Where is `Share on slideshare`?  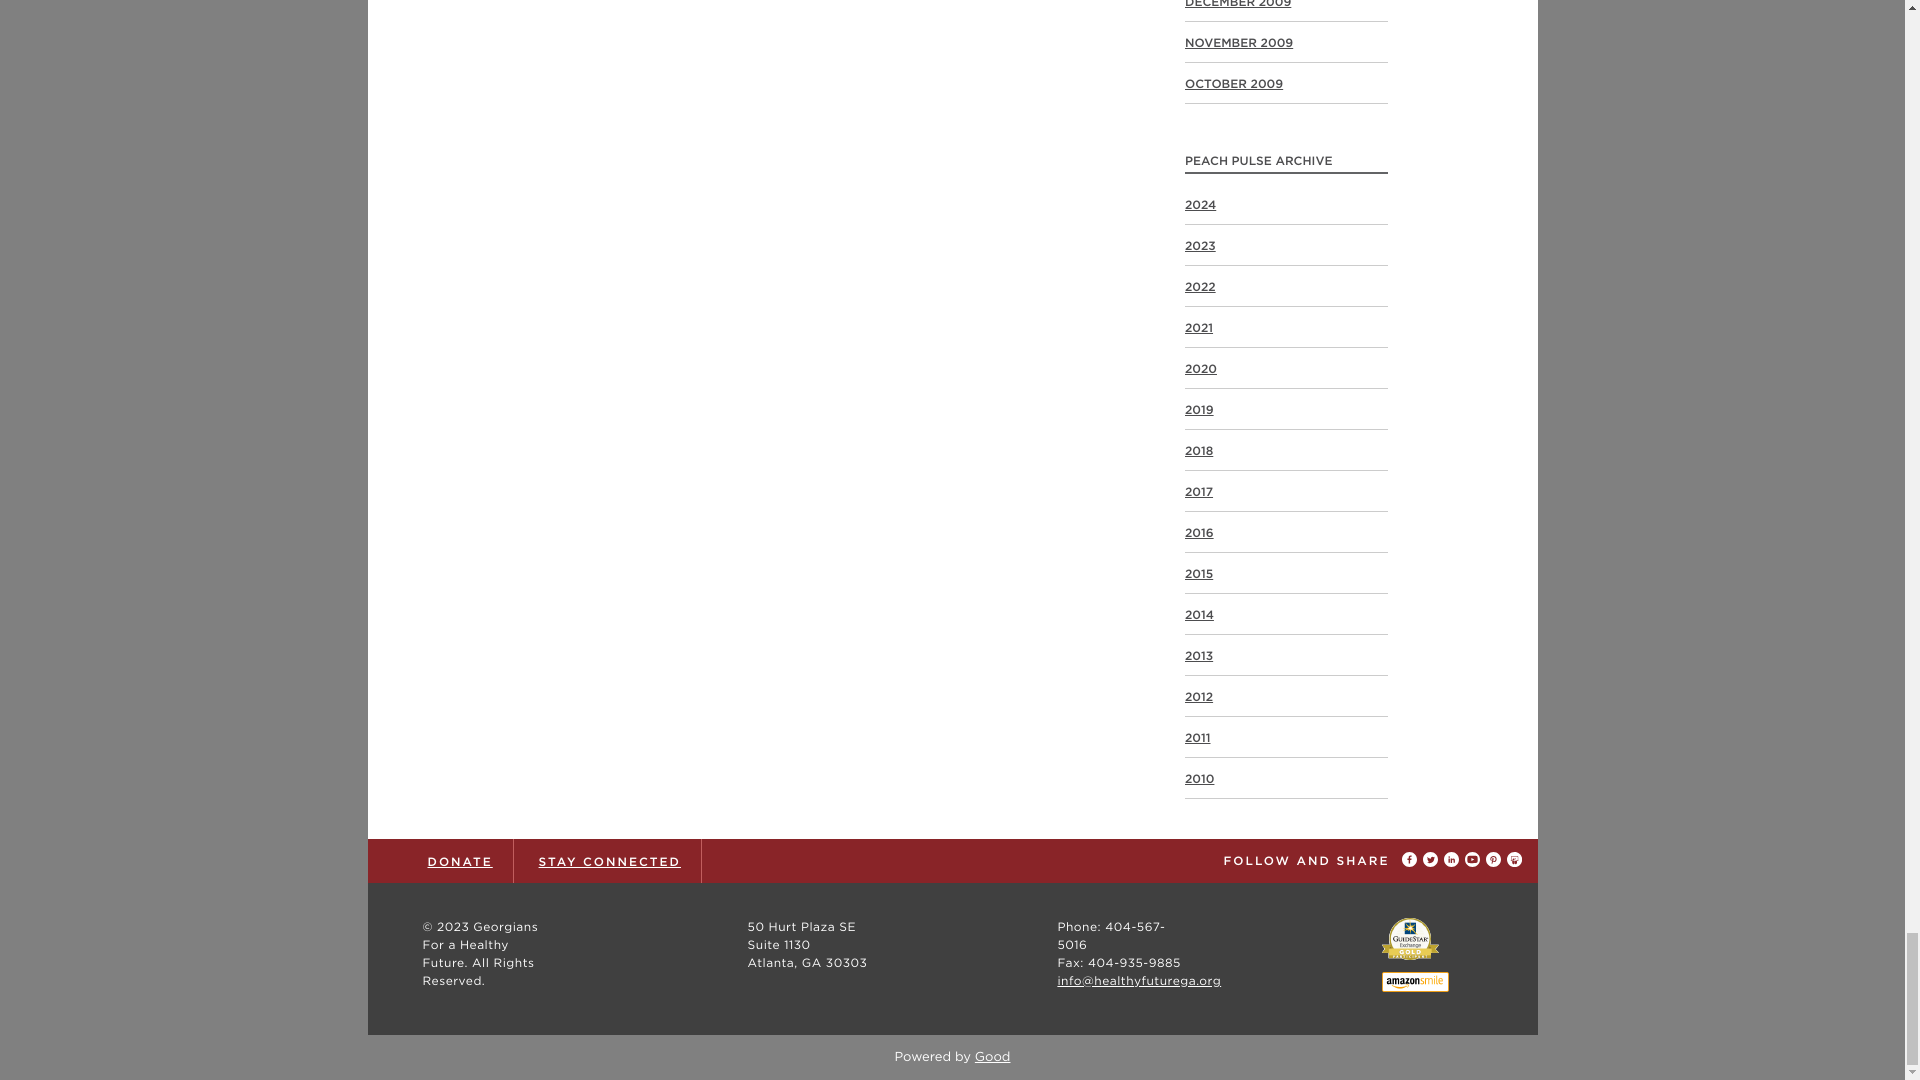 Share on slideshare is located at coordinates (1512, 860).